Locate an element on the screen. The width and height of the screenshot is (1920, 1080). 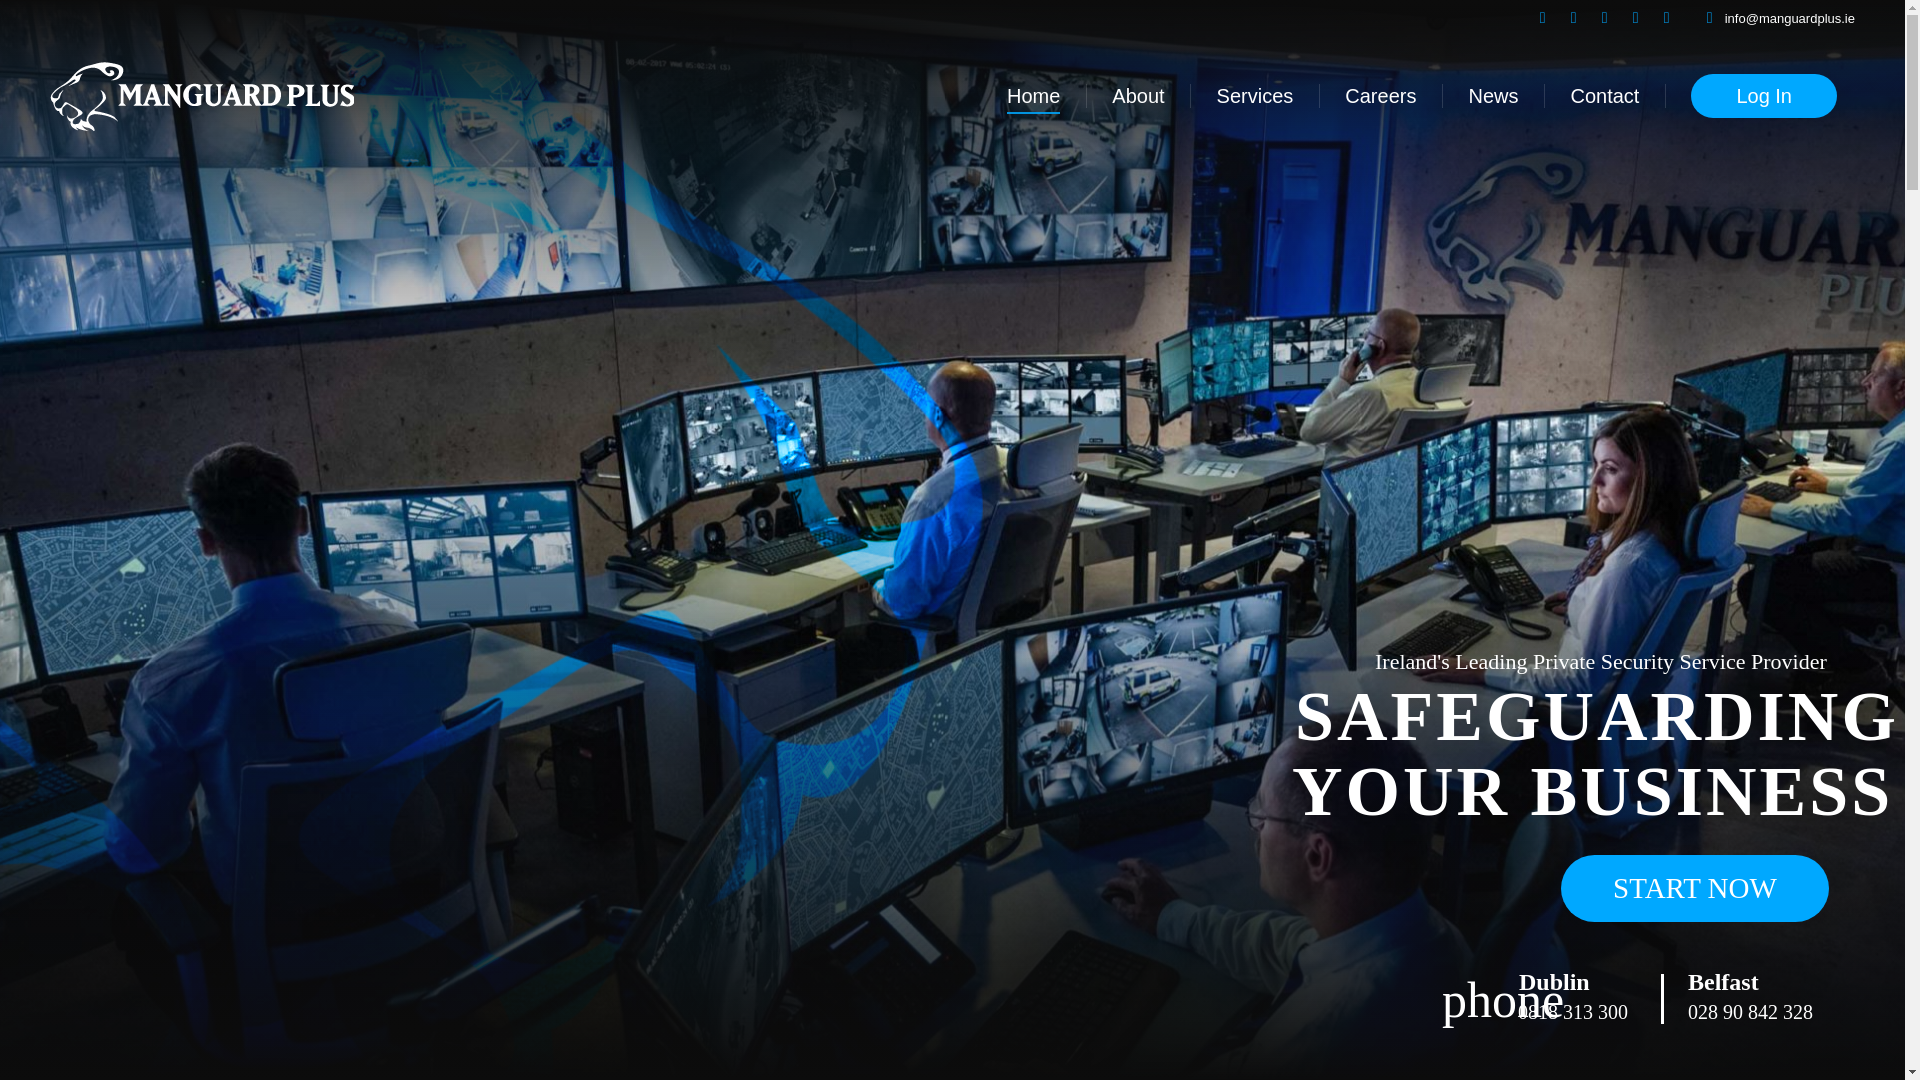
Services is located at coordinates (1254, 96).